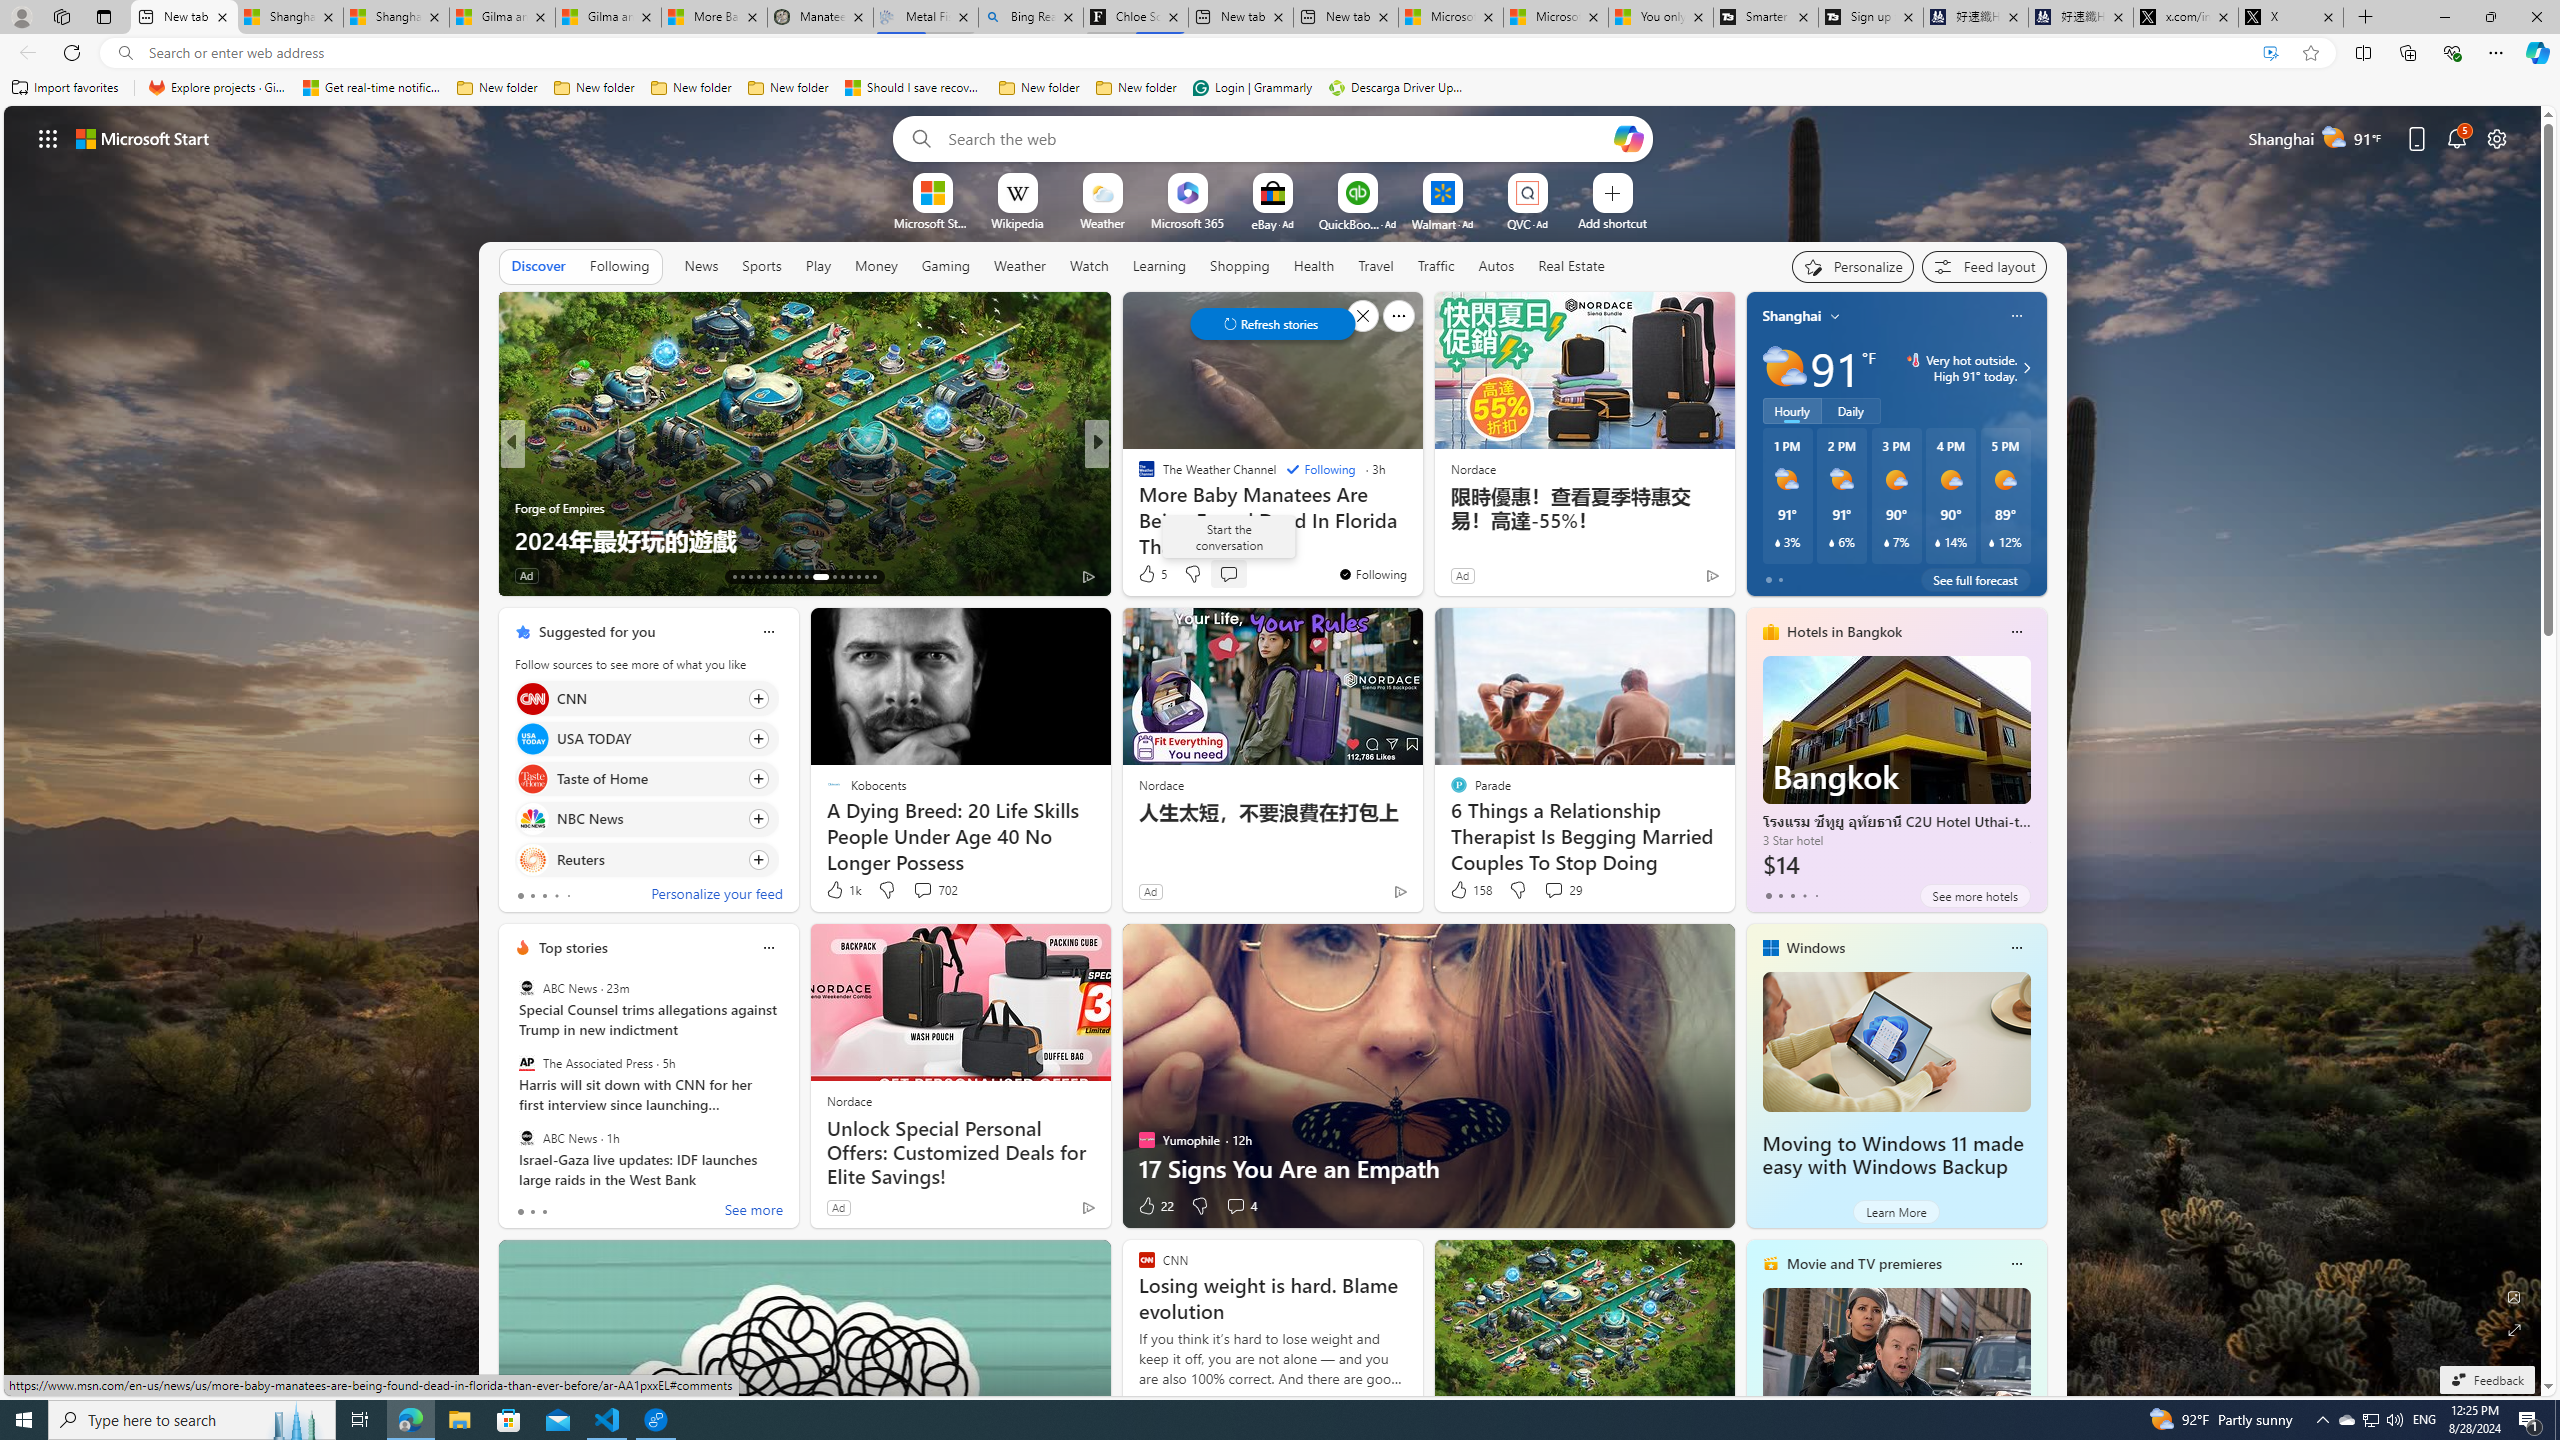  I want to click on 17 Like, so click(1148, 576).